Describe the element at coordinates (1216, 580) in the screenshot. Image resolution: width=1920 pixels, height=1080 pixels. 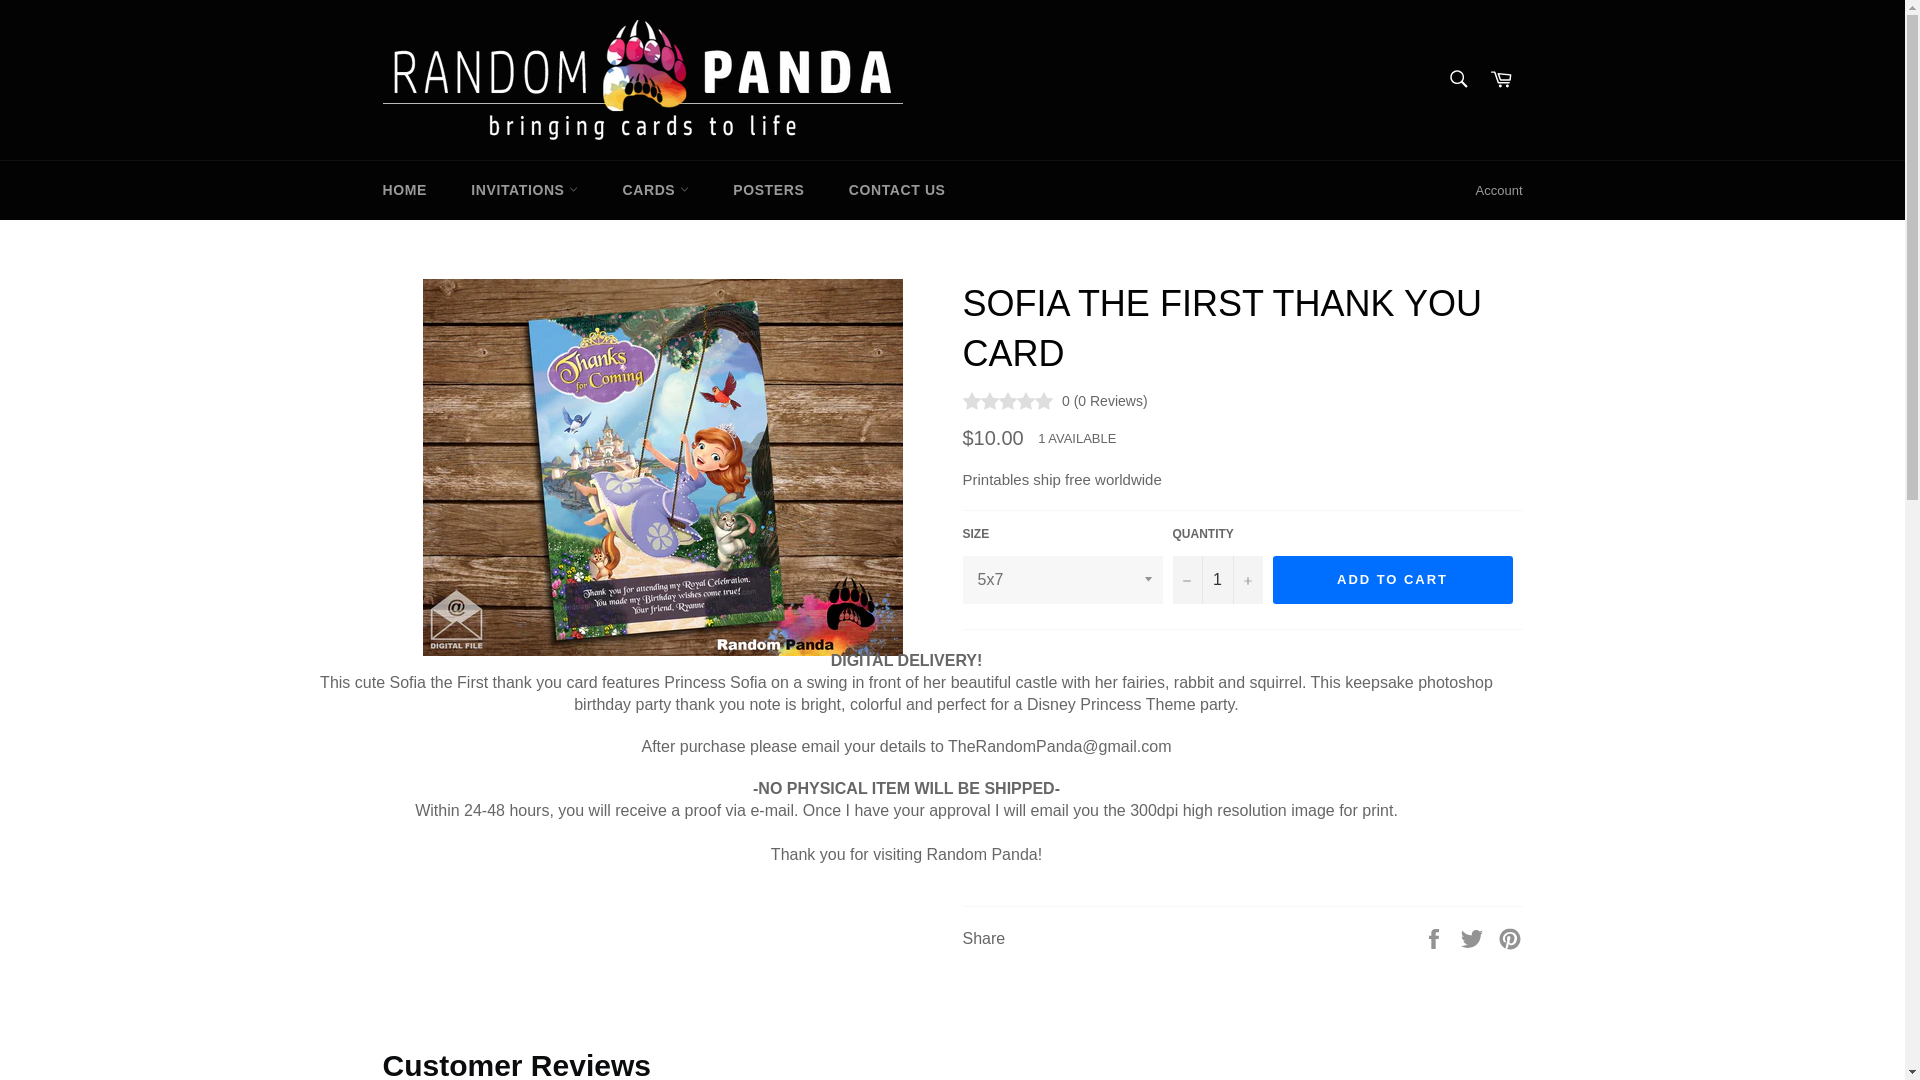
I see `1` at that location.